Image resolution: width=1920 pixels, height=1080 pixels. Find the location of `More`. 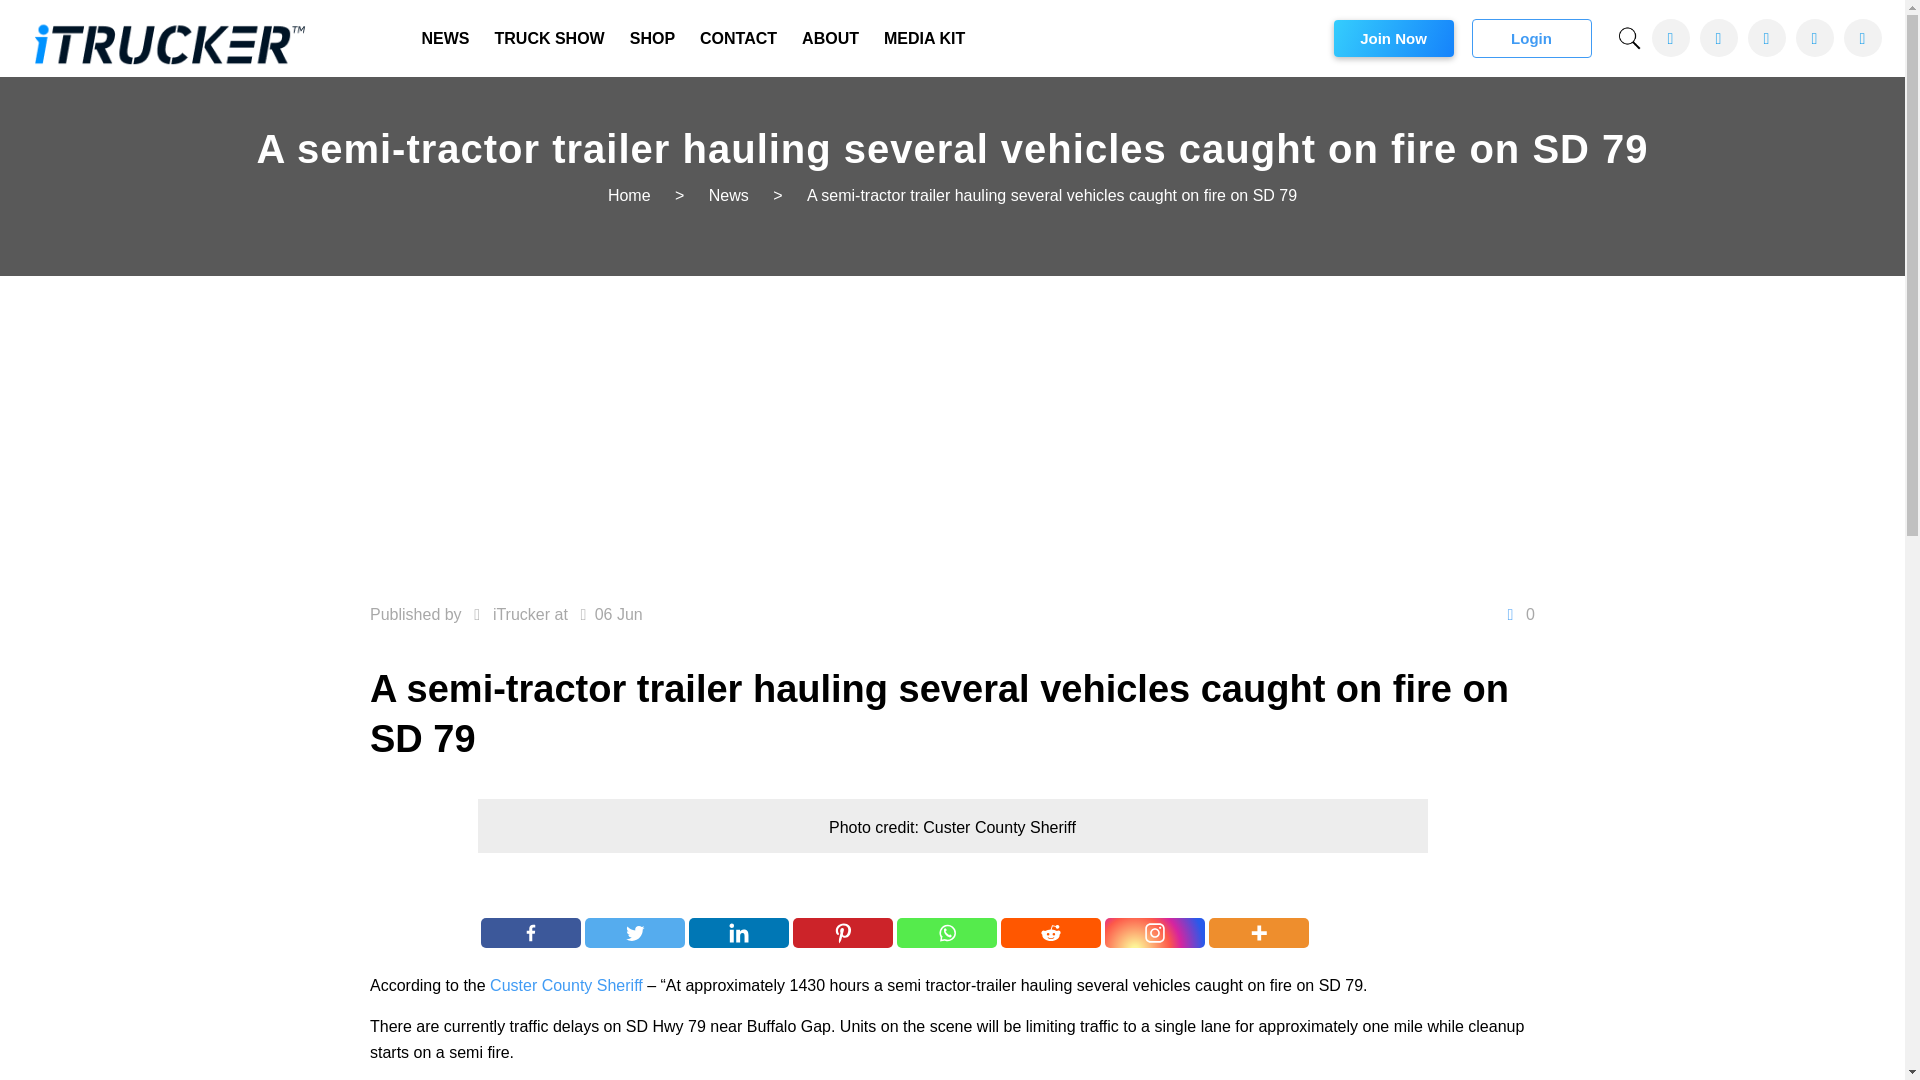

More is located at coordinates (1259, 933).